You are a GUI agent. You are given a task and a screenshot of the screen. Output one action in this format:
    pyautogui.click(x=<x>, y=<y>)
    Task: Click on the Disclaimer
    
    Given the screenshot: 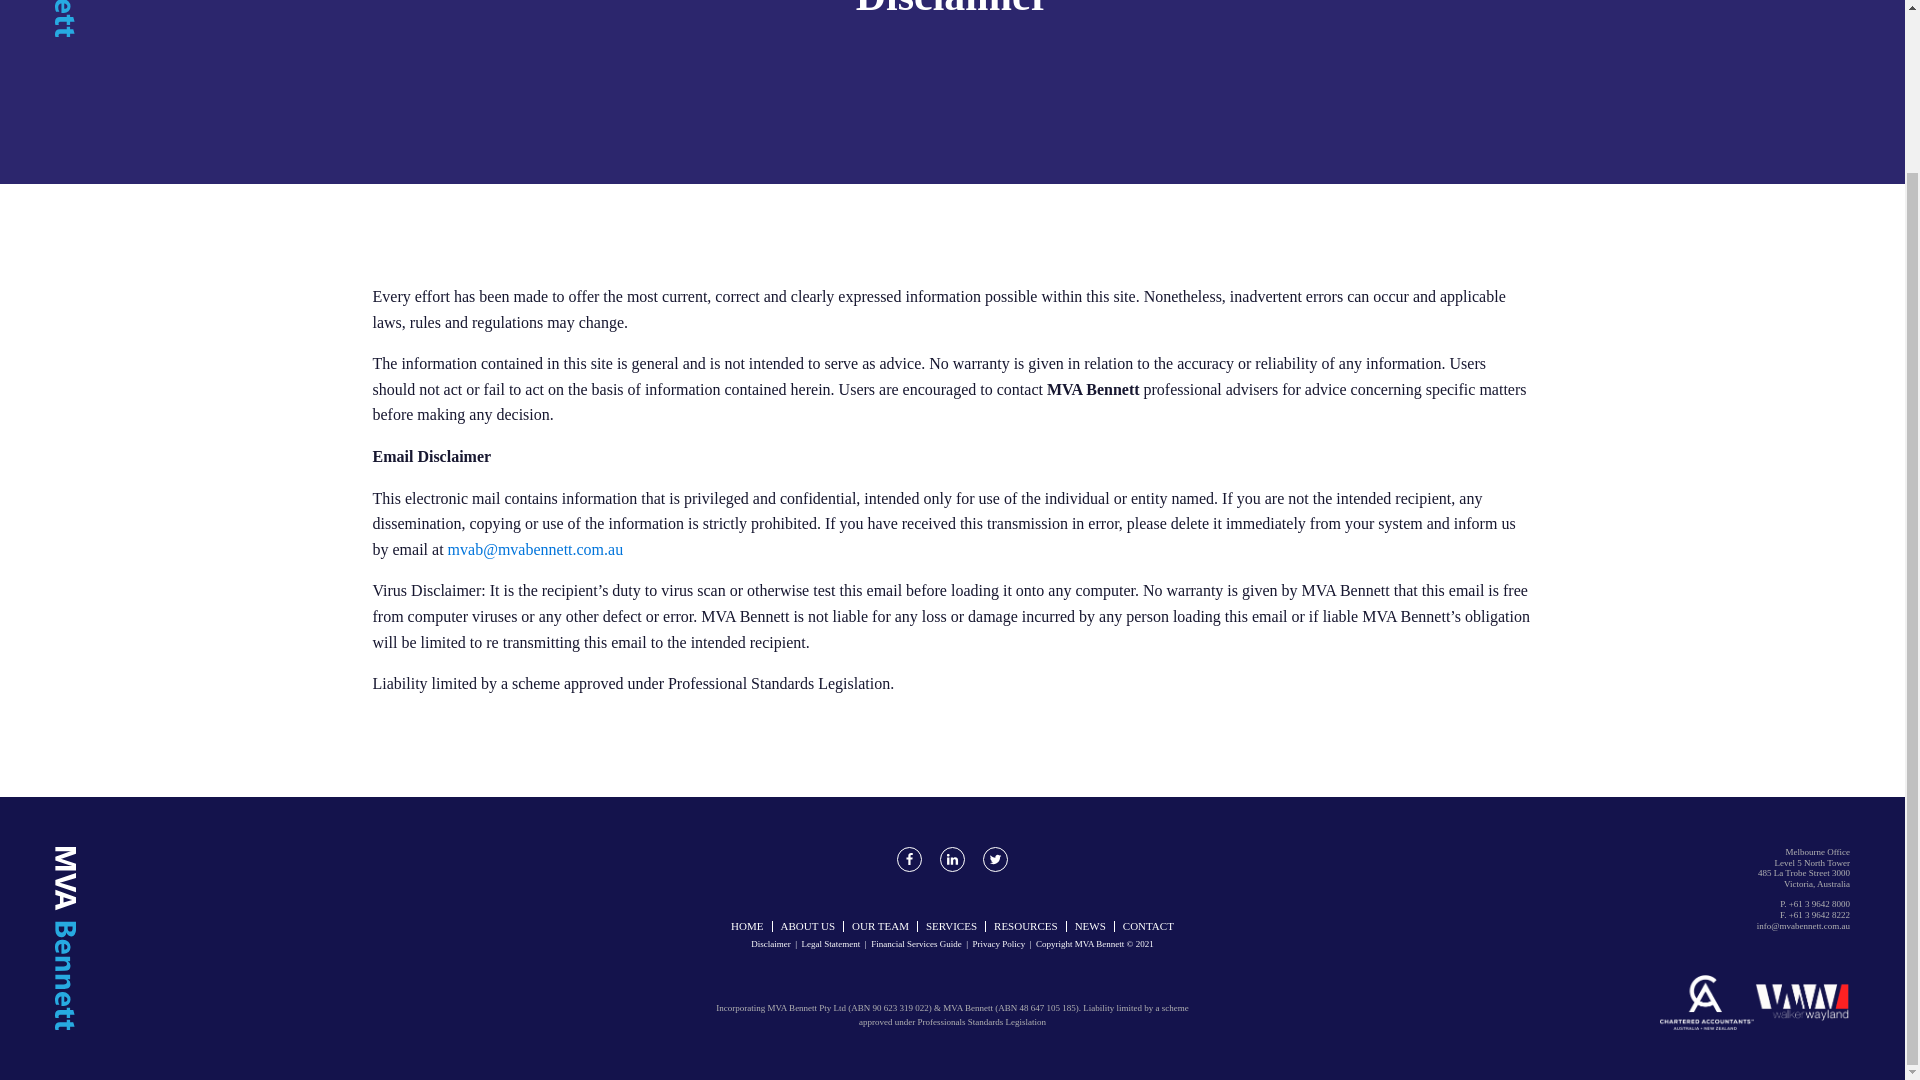 What is the action you would take?
    pyautogui.click(x=770, y=944)
    